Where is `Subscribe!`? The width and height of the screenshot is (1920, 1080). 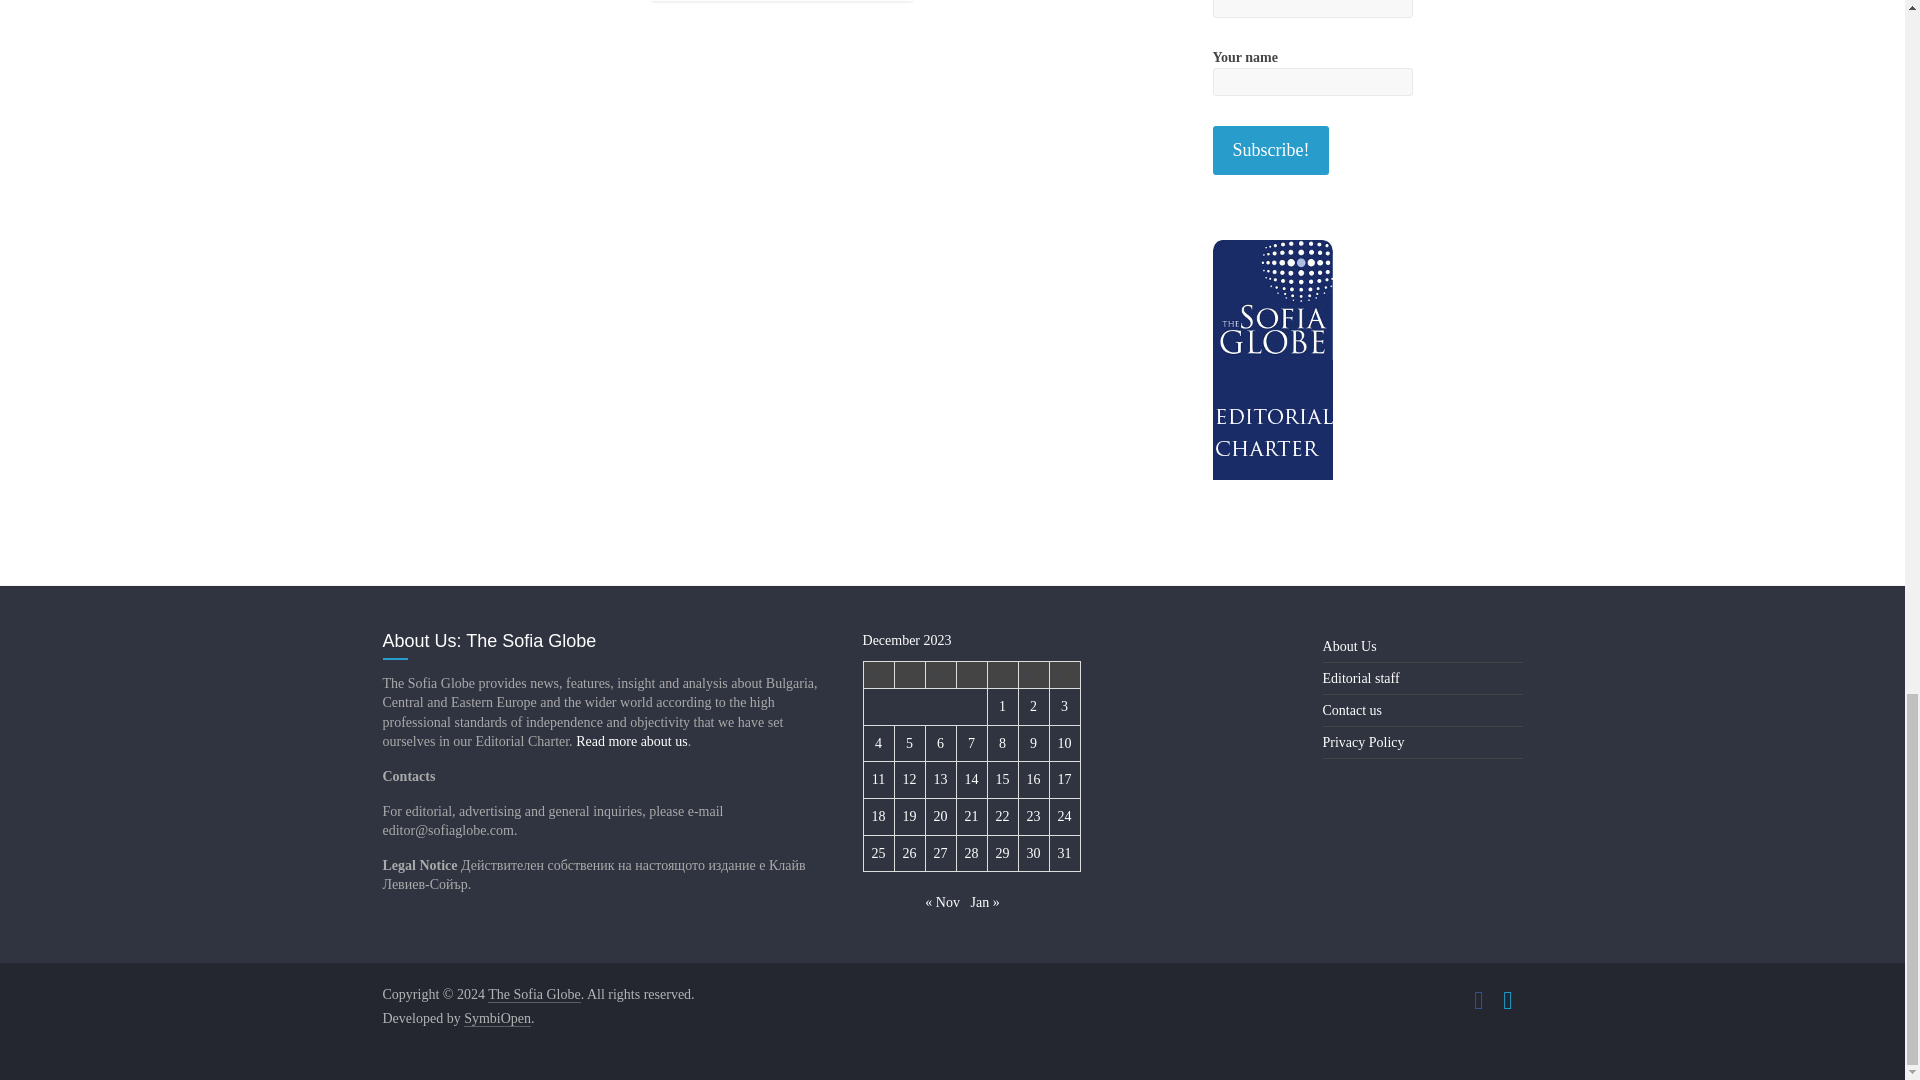
Subscribe! is located at coordinates (1270, 150).